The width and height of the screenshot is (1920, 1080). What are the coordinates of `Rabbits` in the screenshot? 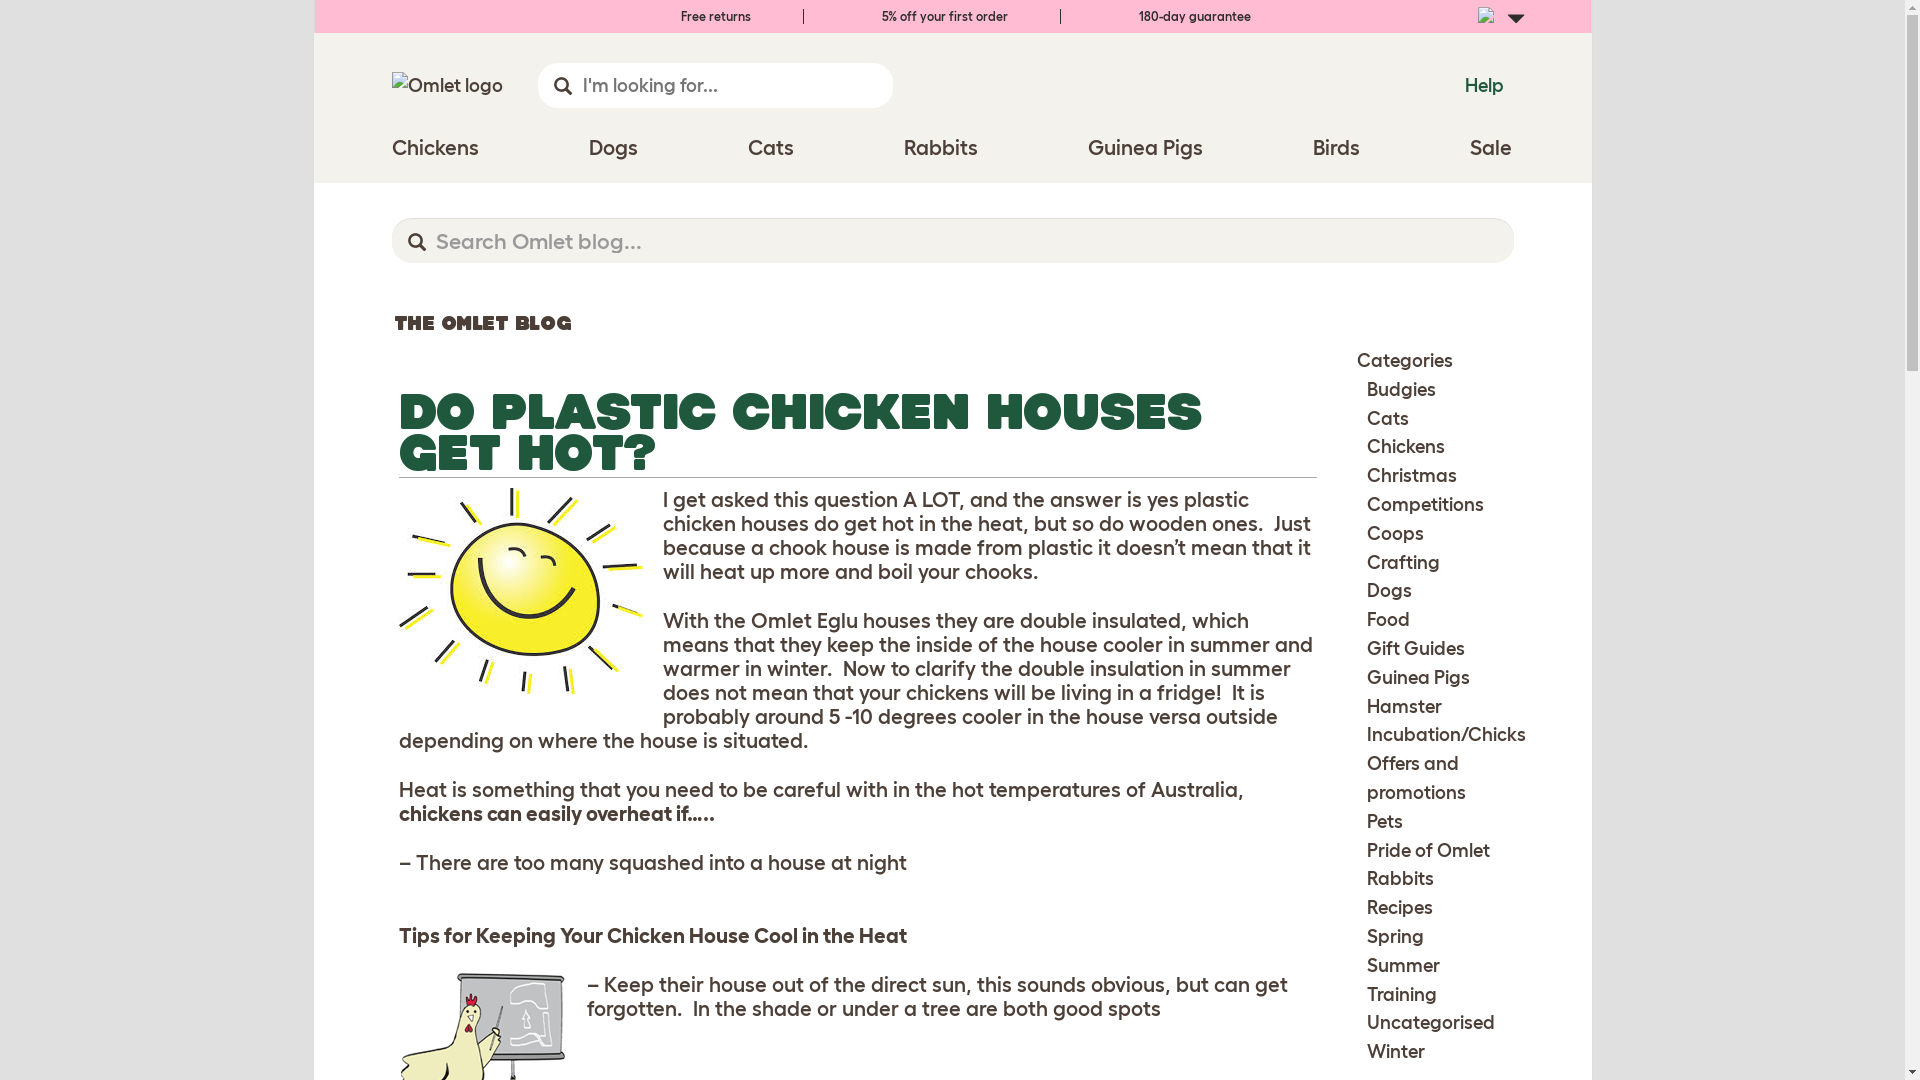 It's located at (941, 148).